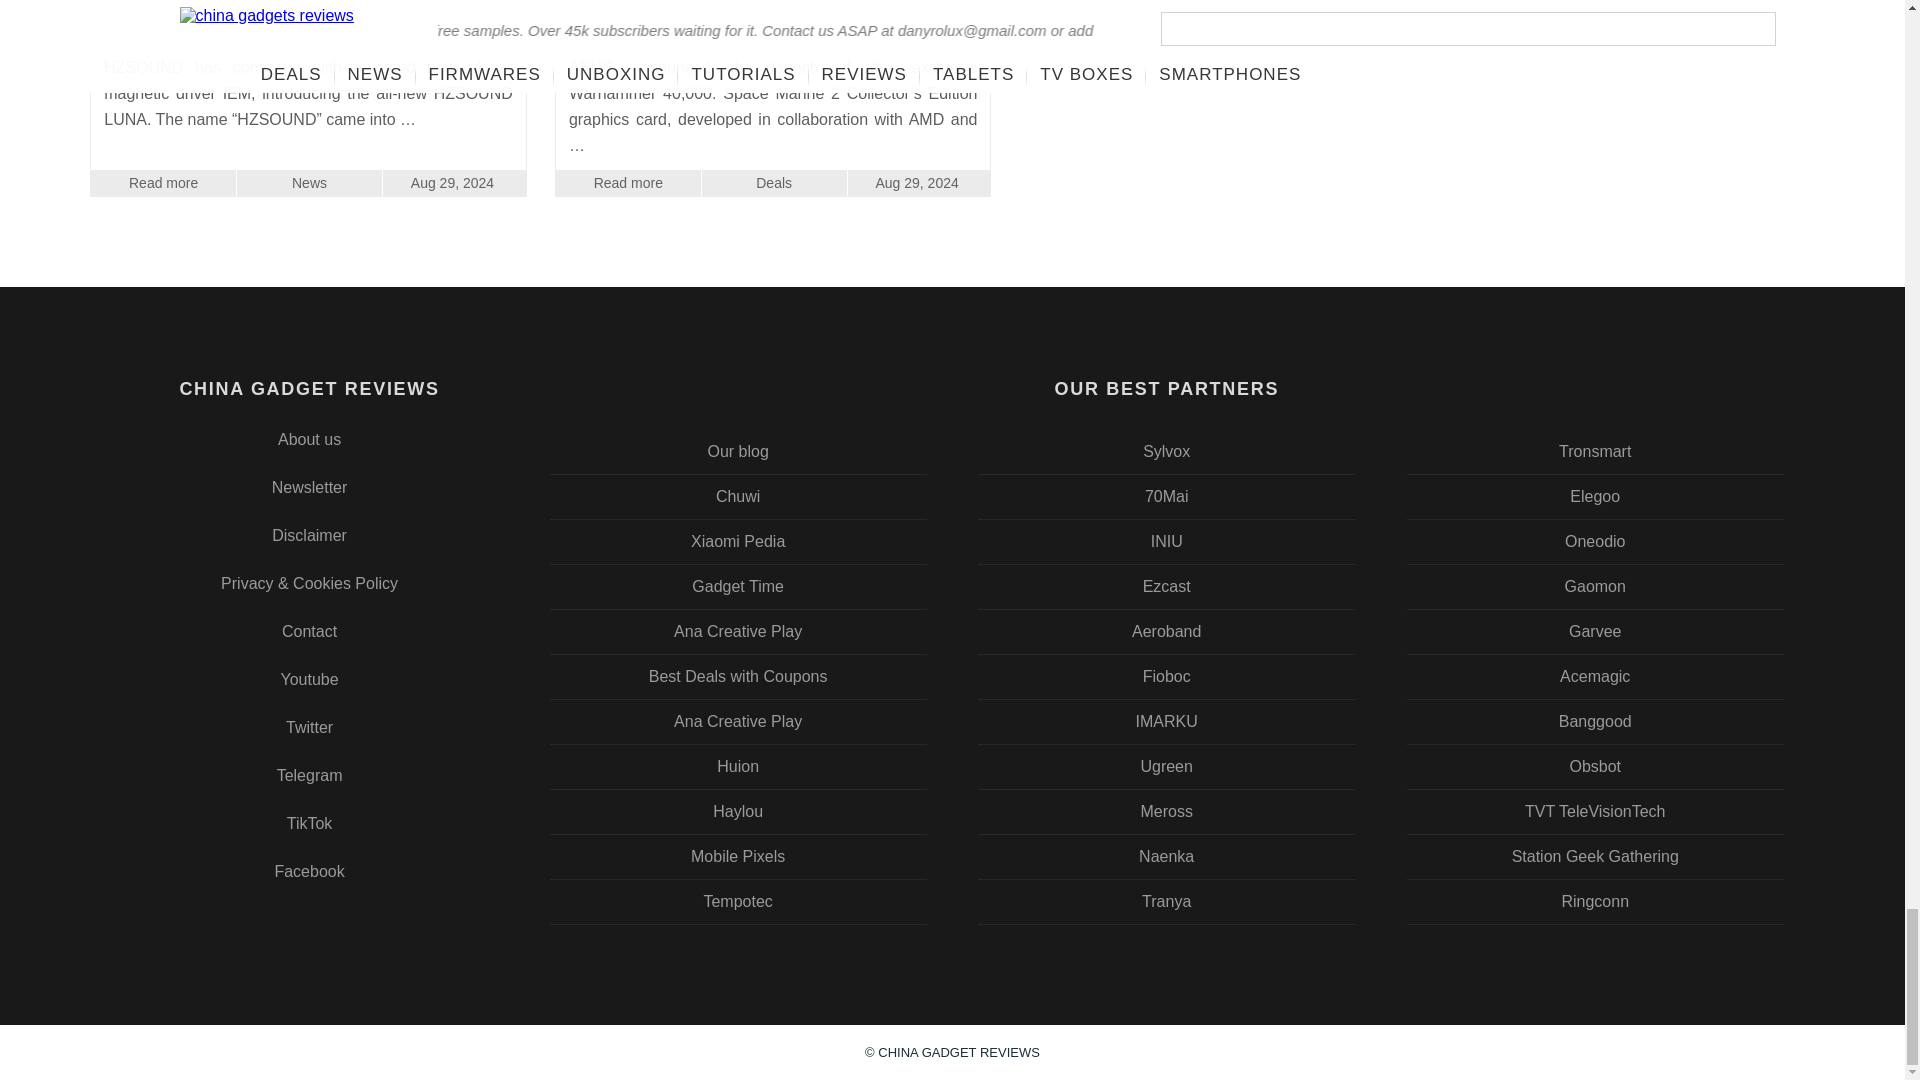 The width and height of the screenshot is (1920, 1080). Describe the element at coordinates (1167, 452) in the screenshot. I see `Best outdoor TV, Bathroom TV, RV TV and kitchen TV for sale` at that location.